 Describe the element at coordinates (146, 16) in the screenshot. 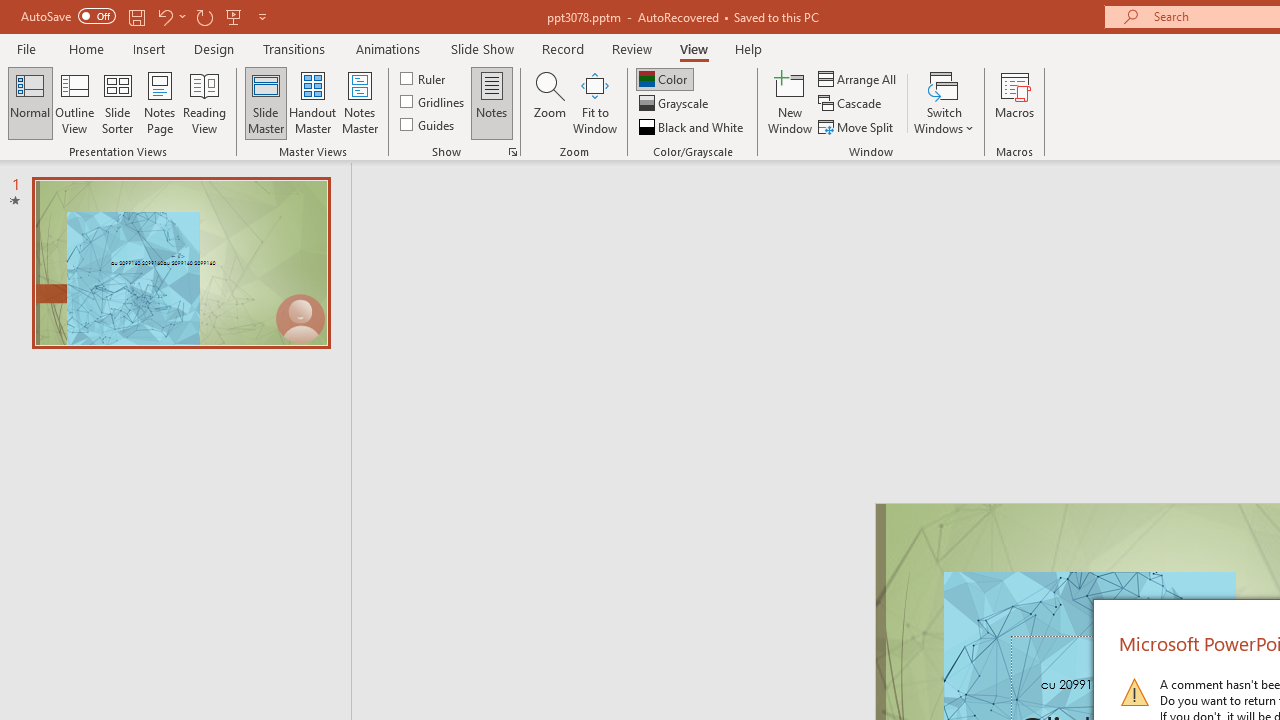

I see `Quick Access Toolbar` at that location.